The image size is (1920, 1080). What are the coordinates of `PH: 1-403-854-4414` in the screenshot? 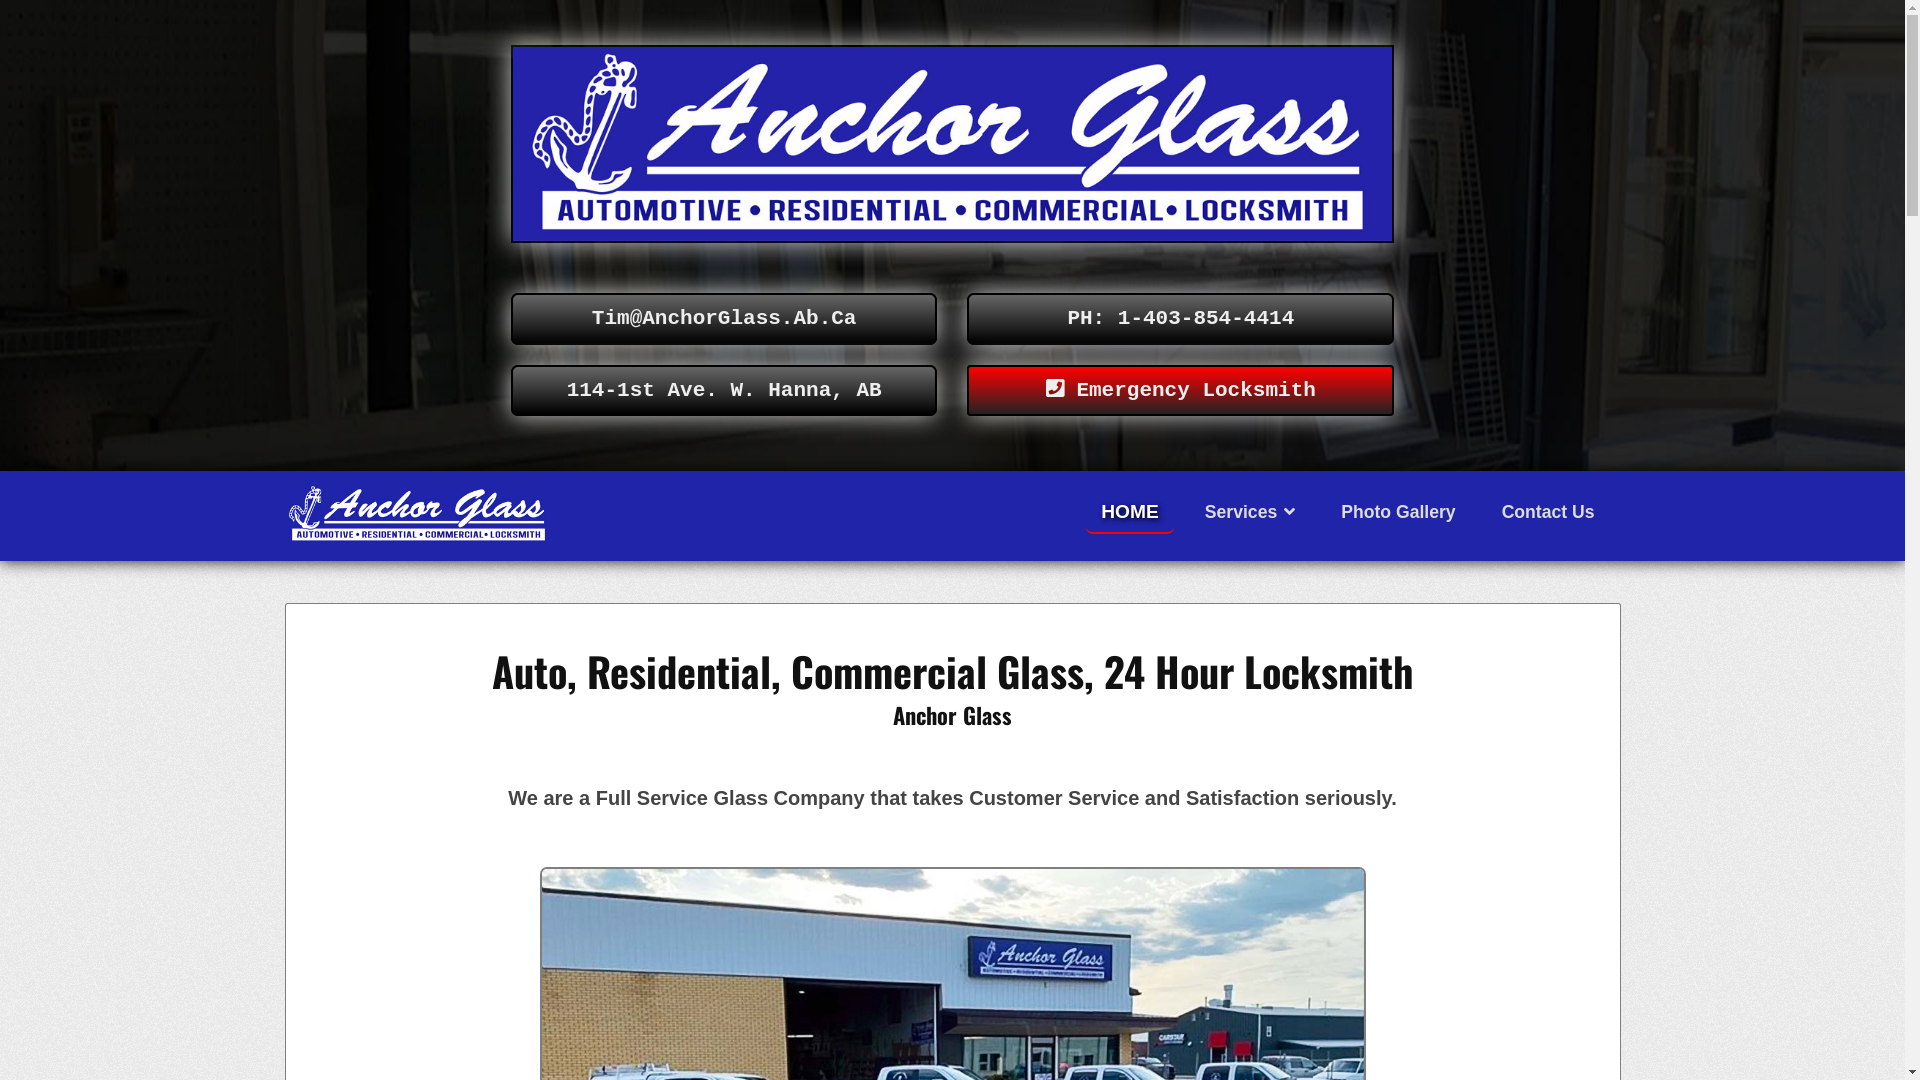 It's located at (1180, 319).